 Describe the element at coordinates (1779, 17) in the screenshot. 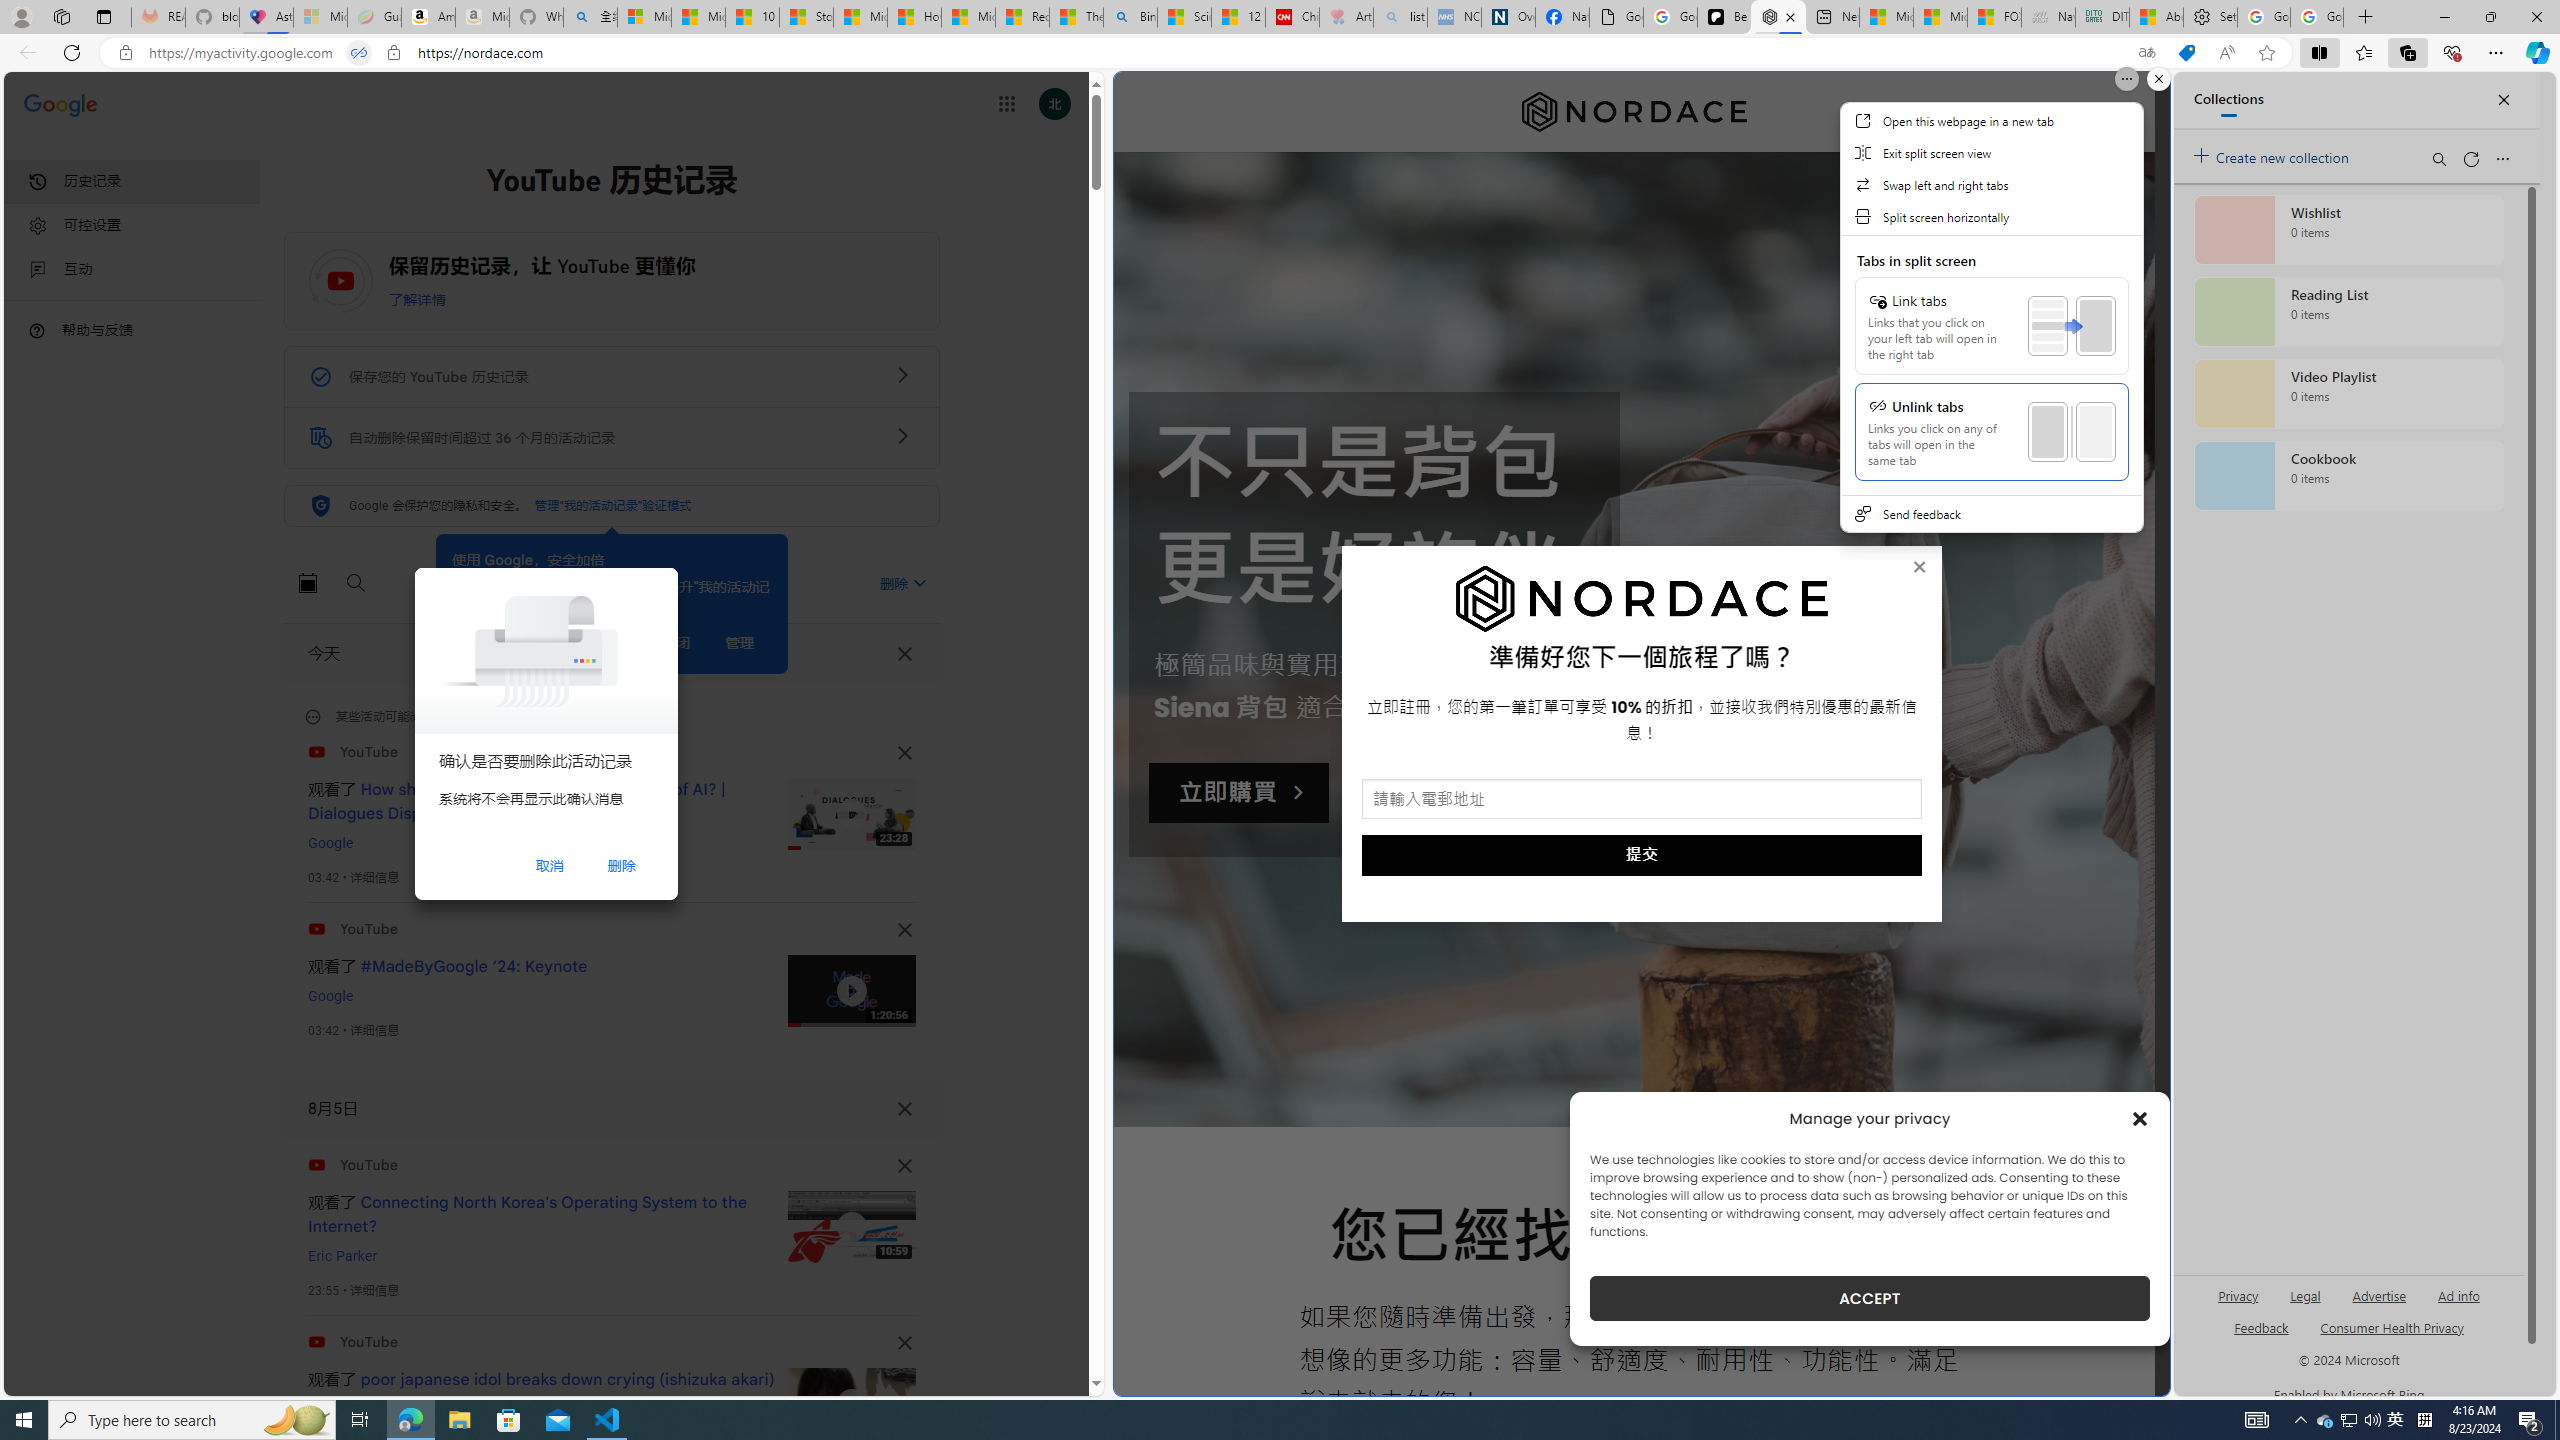

I see `Nordace - Nordace Siena Is Not An Ordinary Backpack` at that location.